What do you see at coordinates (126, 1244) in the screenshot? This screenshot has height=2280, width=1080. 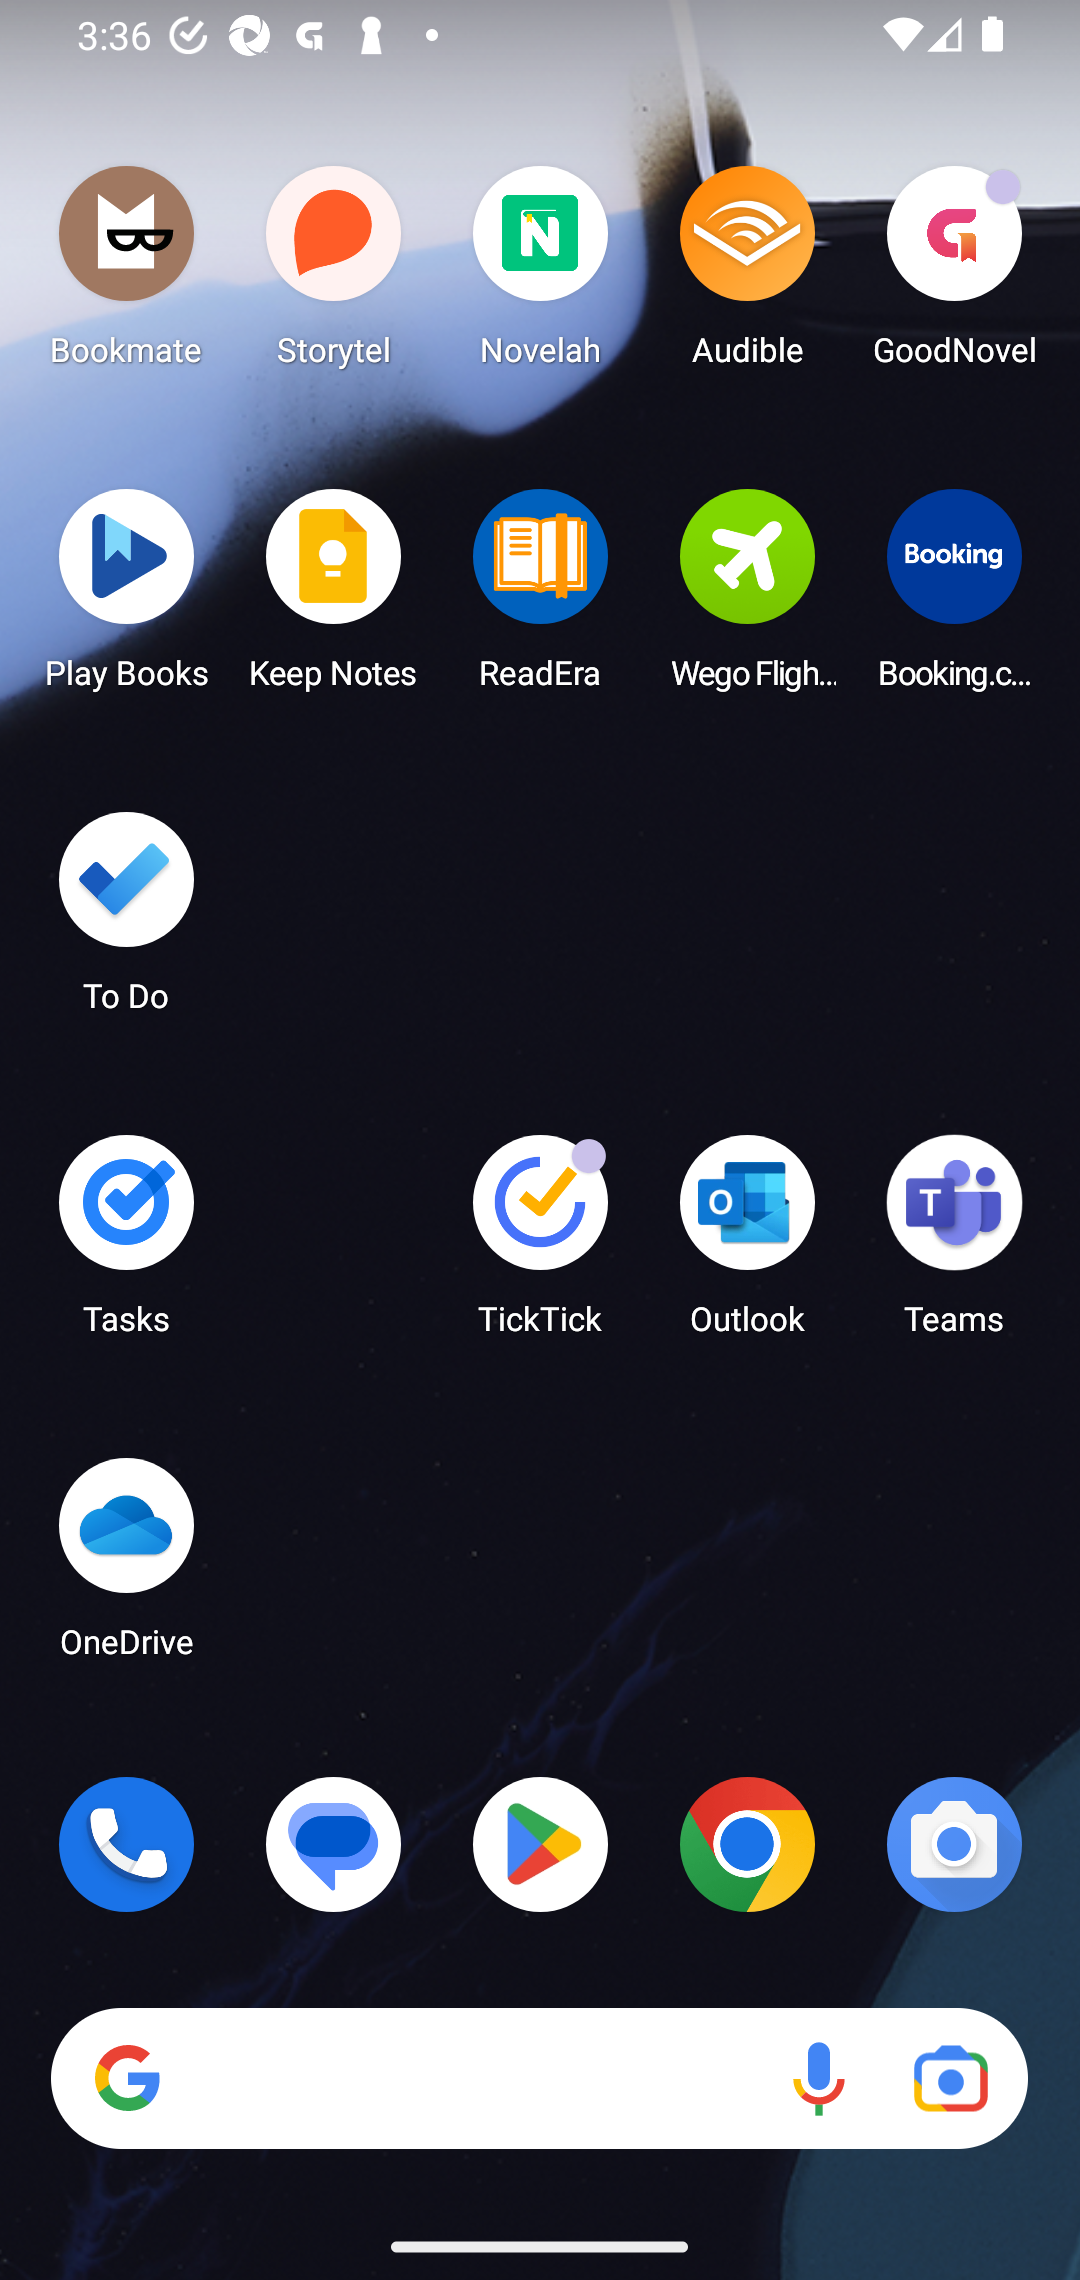 I see `Tasks` at bounding box center [126, 1244].